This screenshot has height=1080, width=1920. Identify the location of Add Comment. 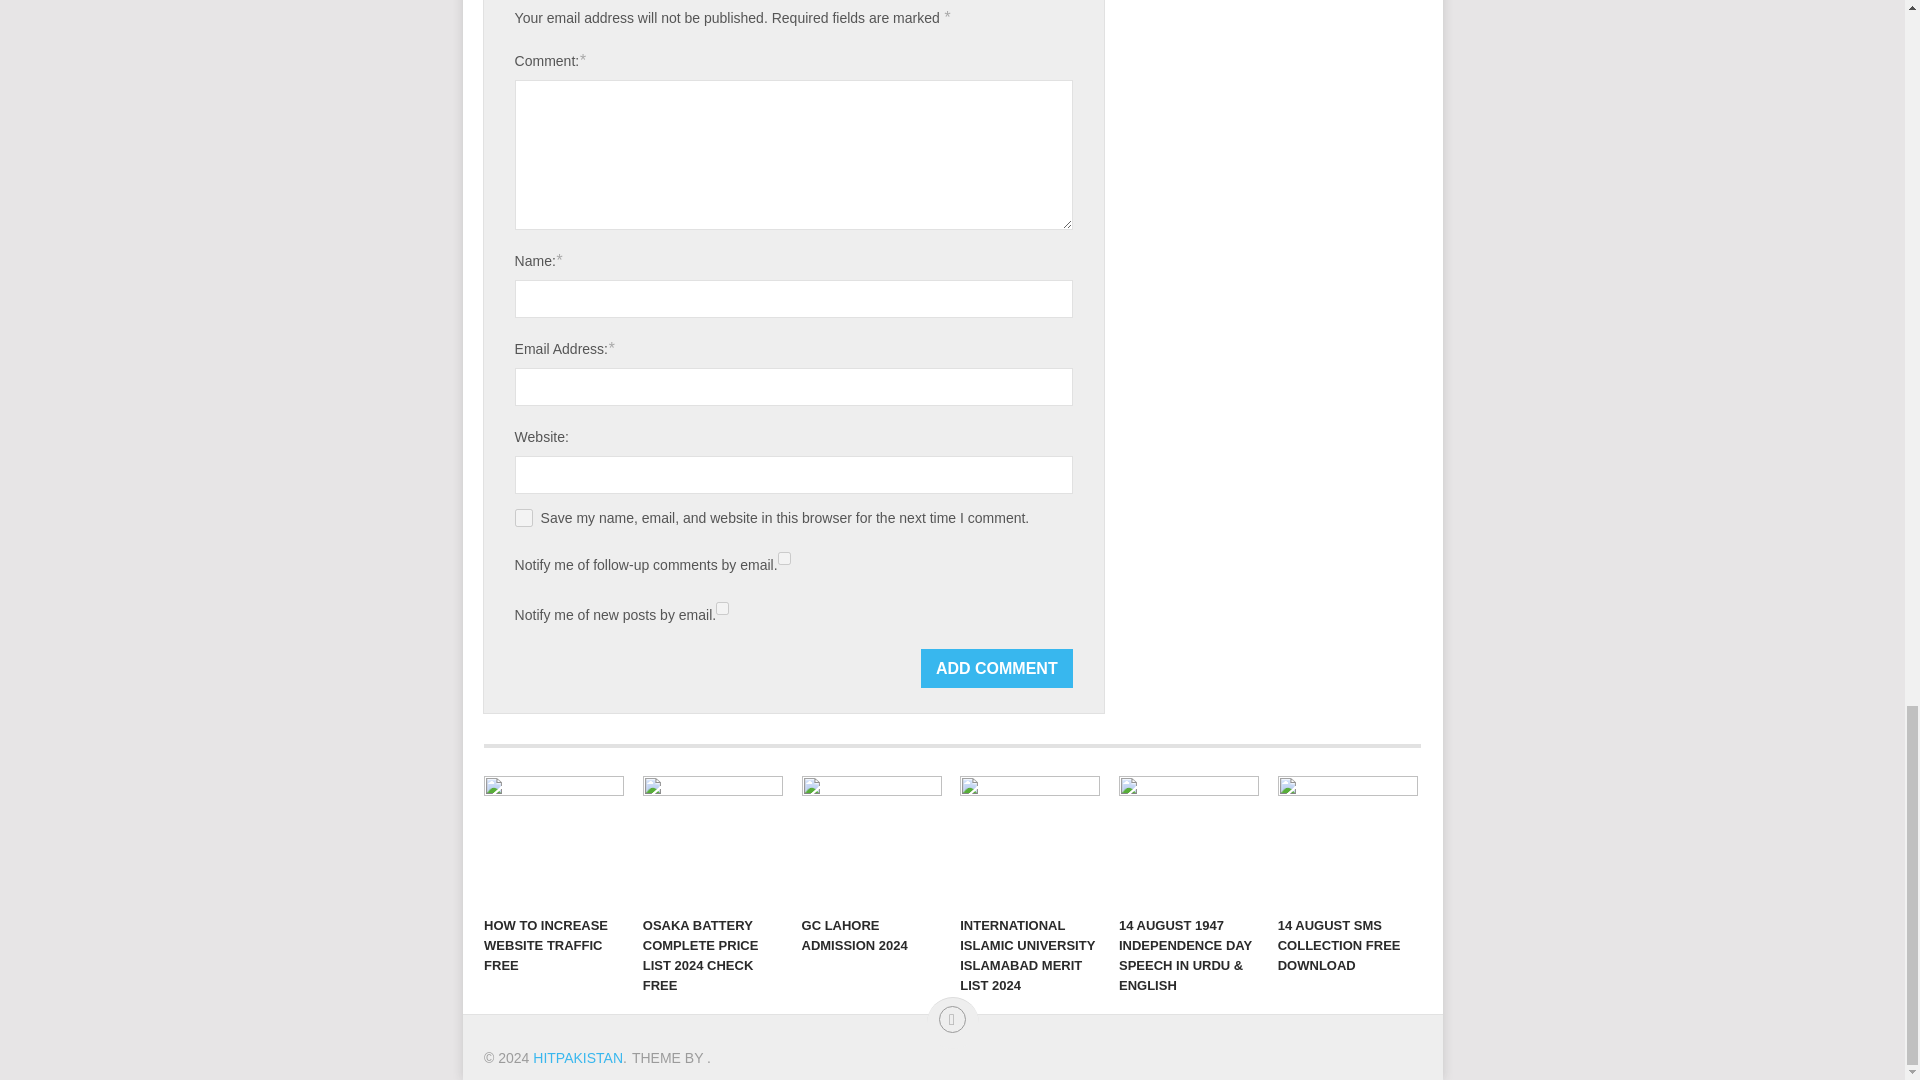
(997, 668).